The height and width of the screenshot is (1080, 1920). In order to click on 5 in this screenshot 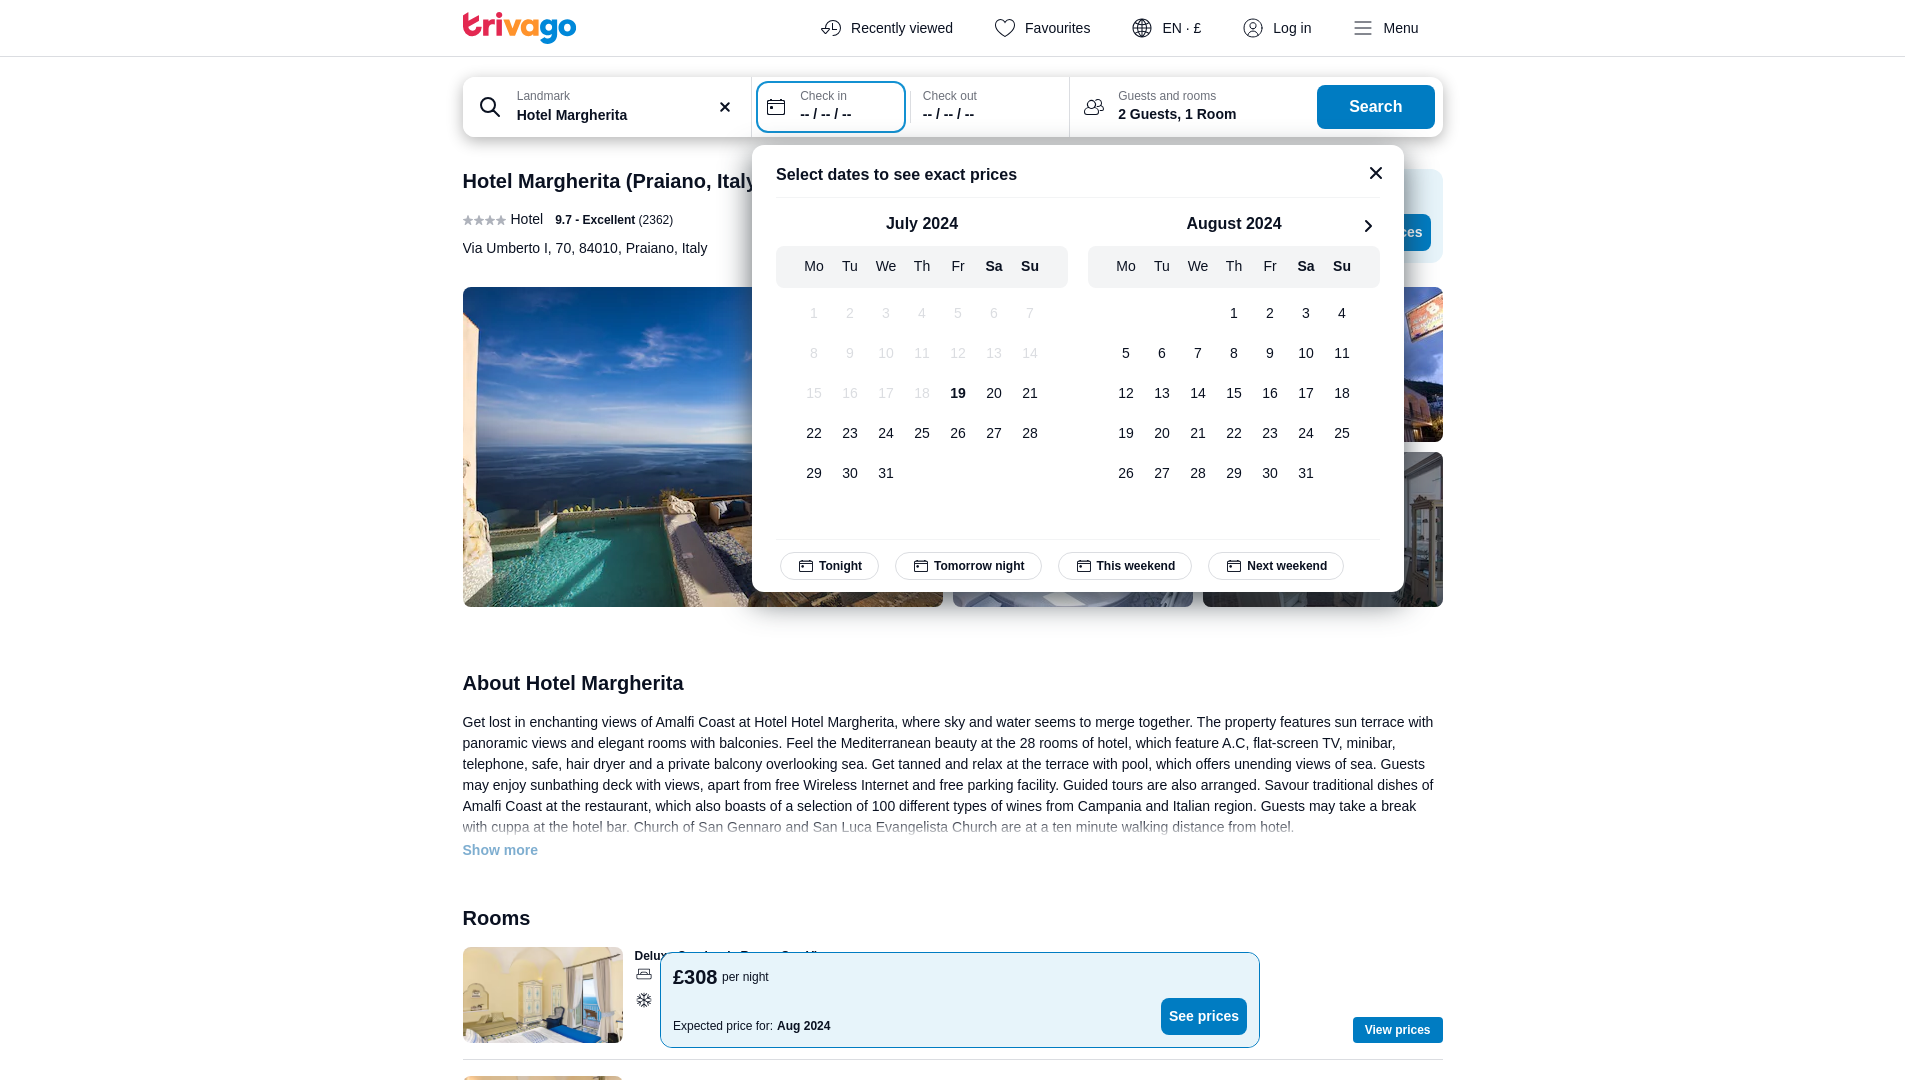, I will do `click(958, 313)`.